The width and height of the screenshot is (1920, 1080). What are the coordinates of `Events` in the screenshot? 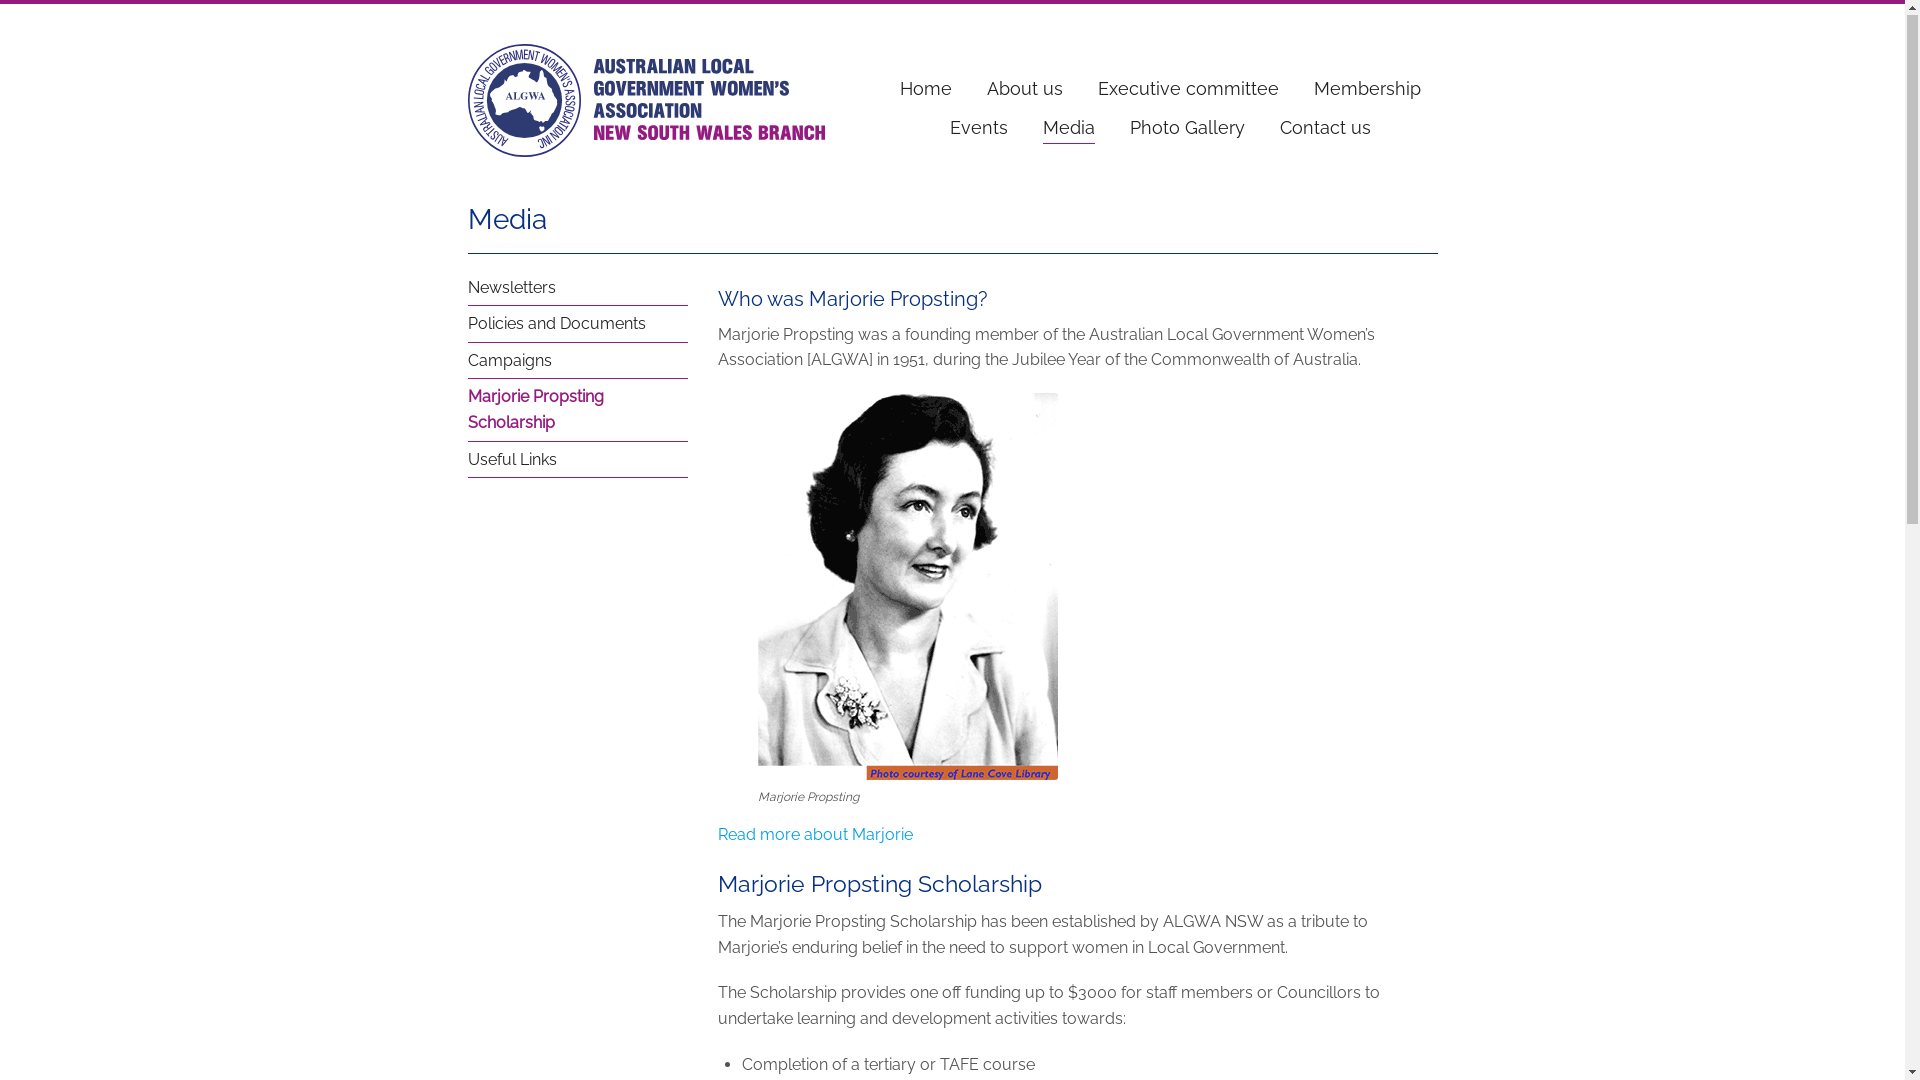 It's located at (979, 128).